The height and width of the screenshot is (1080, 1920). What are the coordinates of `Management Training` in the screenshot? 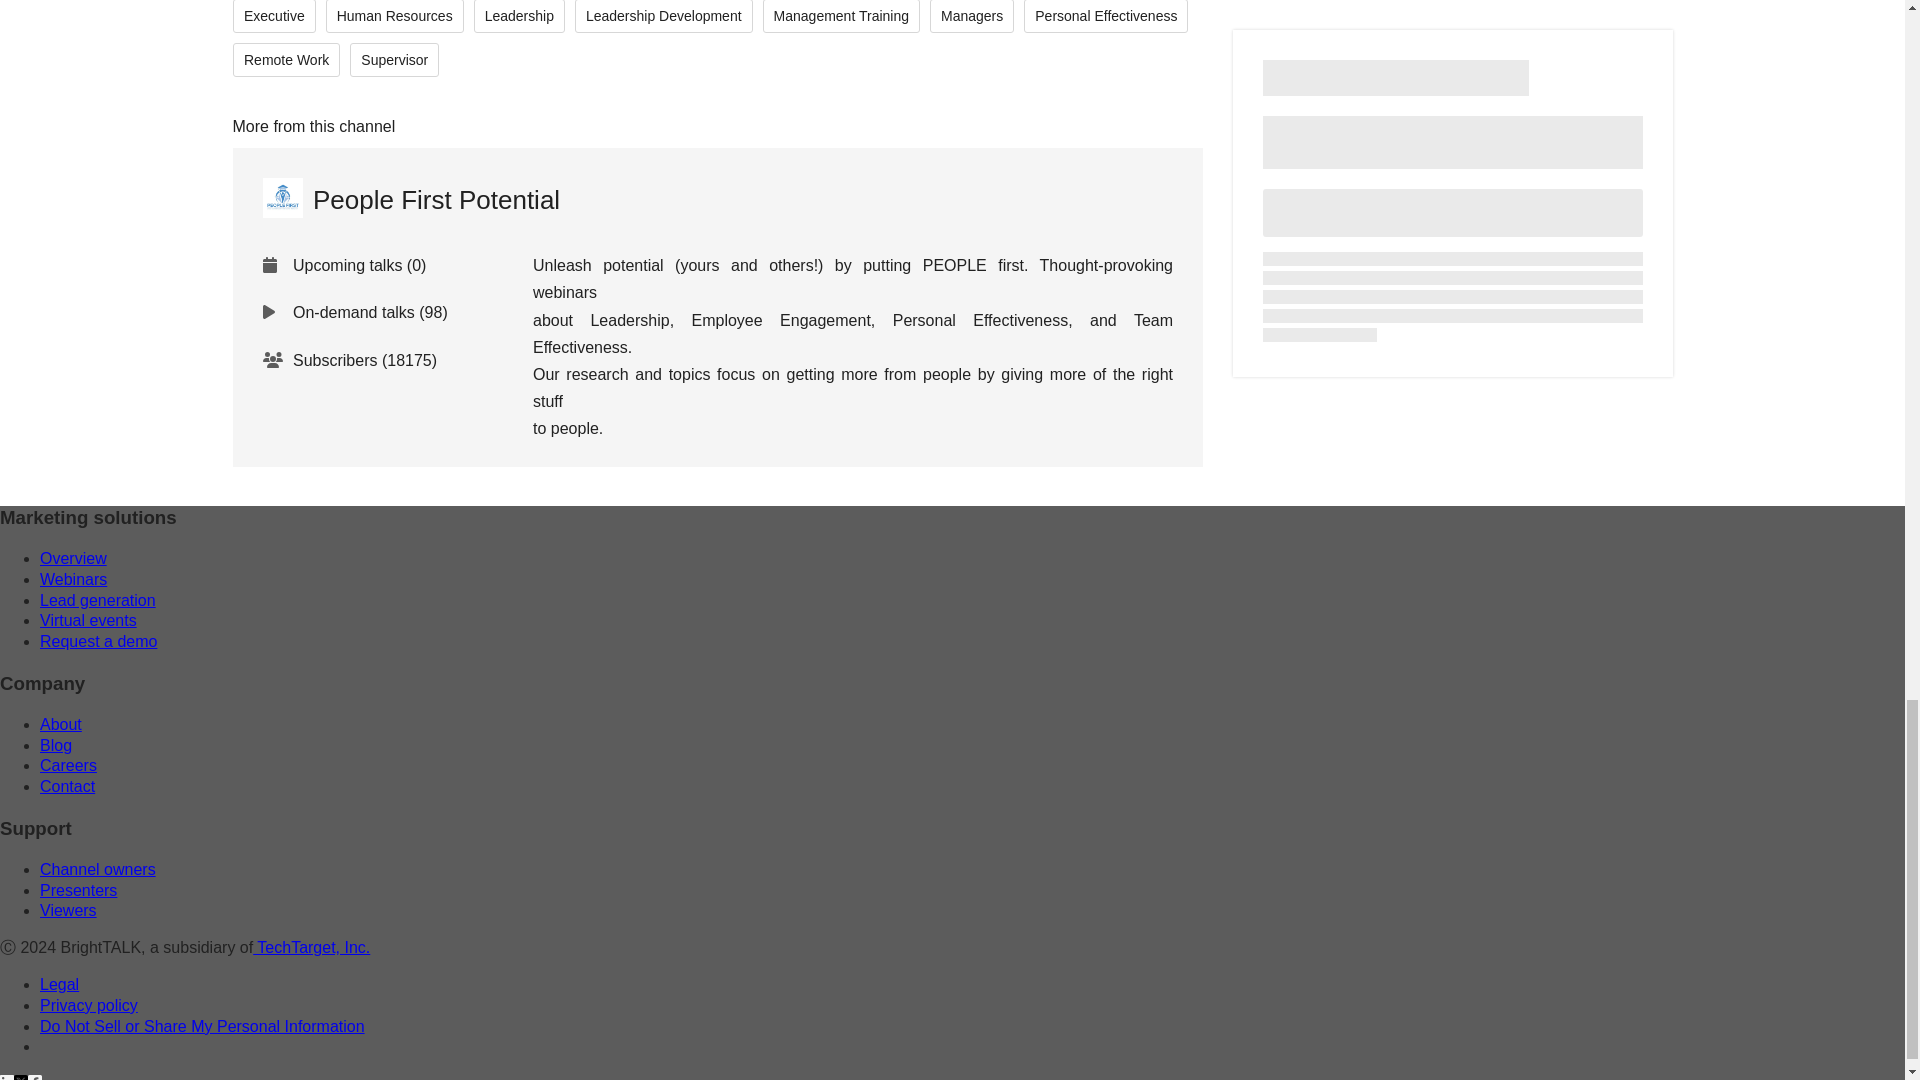 It's located at (840, 16).